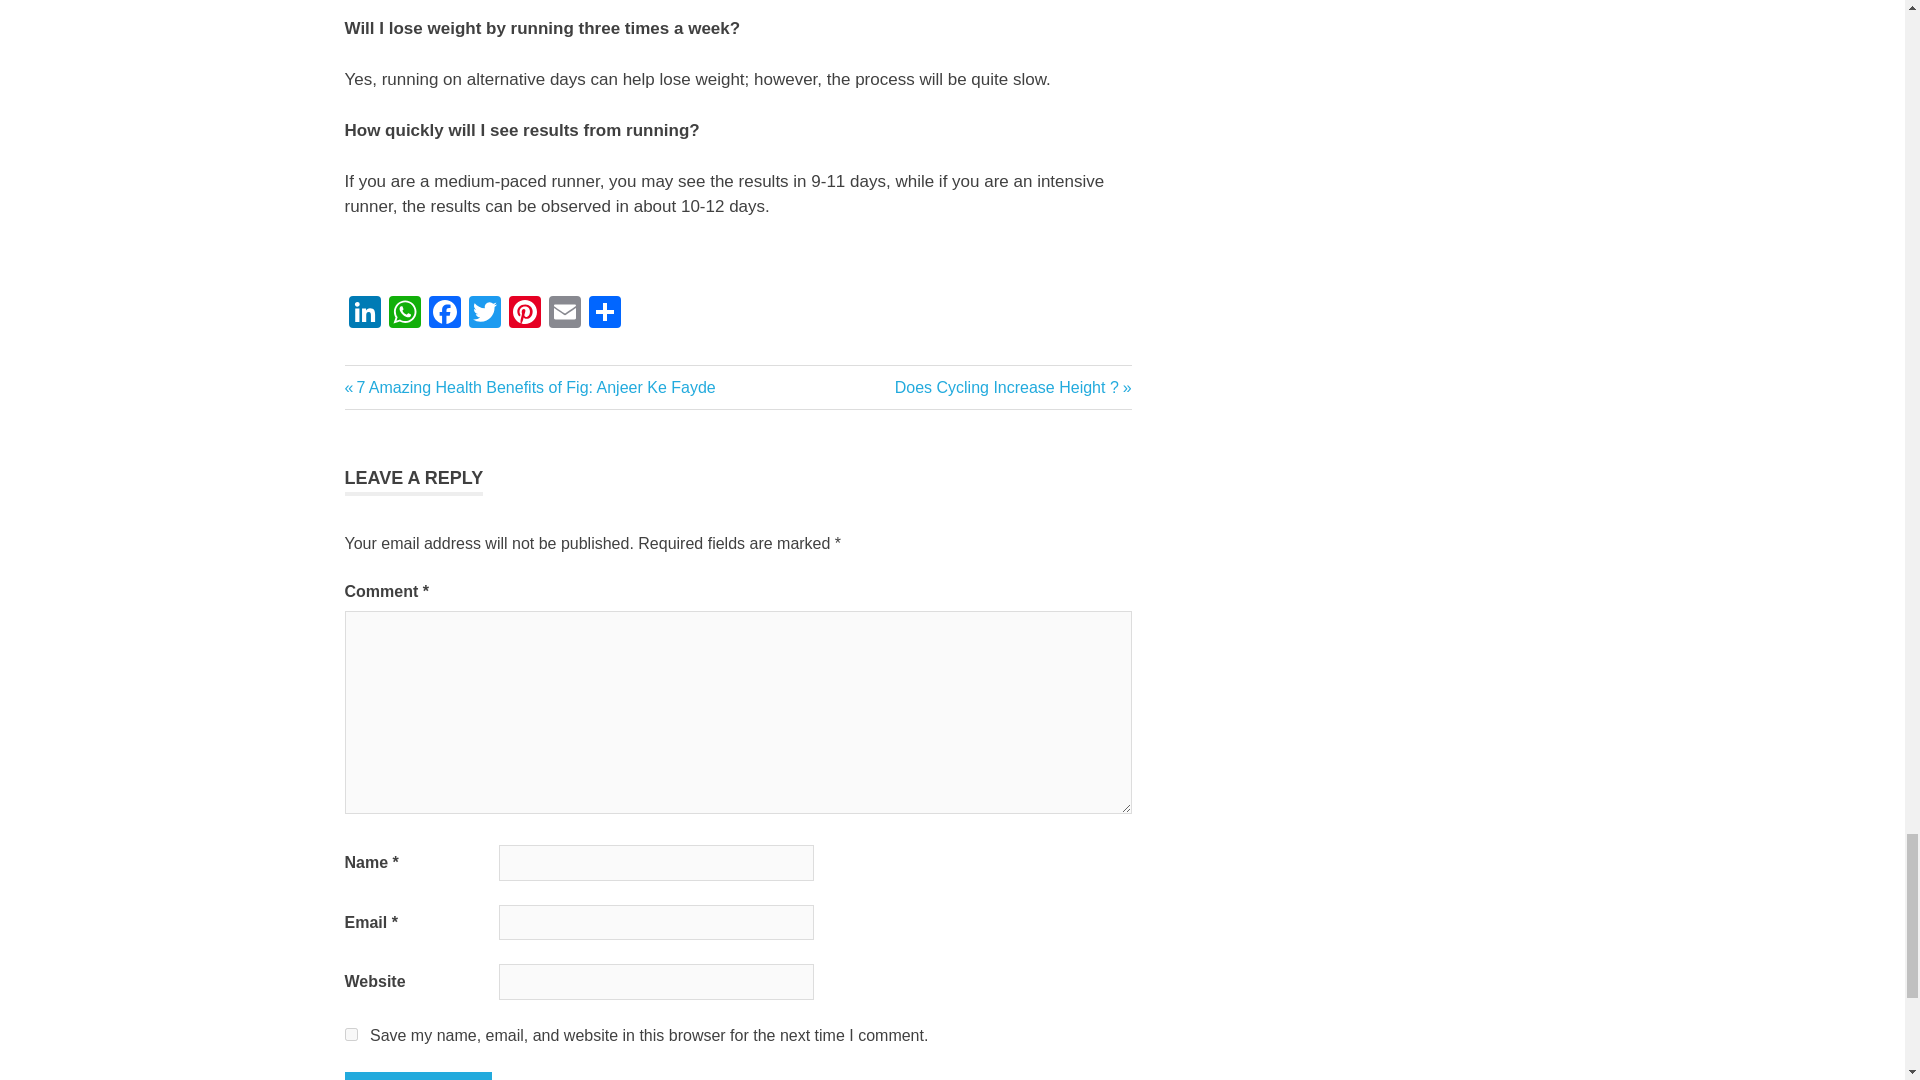  What do you see at coordinates (350, 1034) in the screenshot?
I see `yes` at bounding box center [350, 1034].